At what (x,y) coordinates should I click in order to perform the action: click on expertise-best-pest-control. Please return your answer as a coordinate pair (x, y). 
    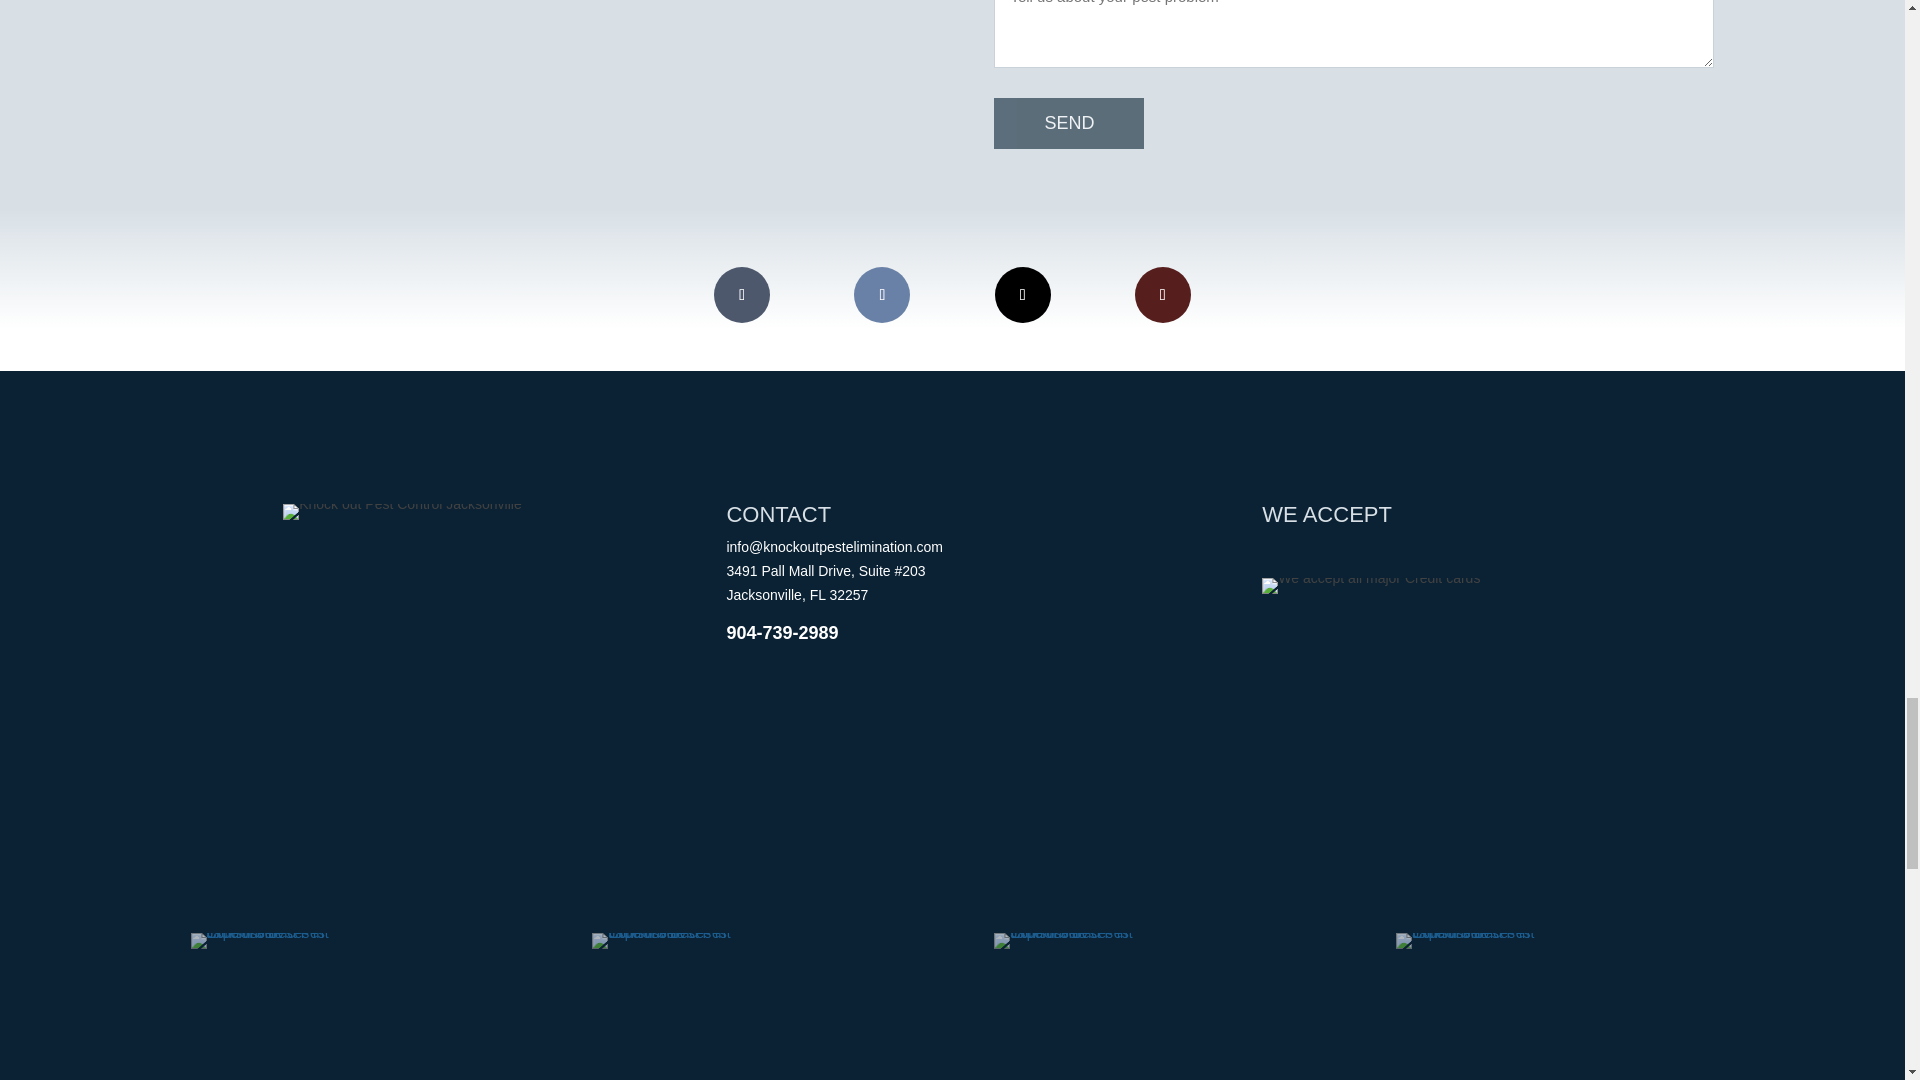
    Looking at the image, I should click on (1082, 940).